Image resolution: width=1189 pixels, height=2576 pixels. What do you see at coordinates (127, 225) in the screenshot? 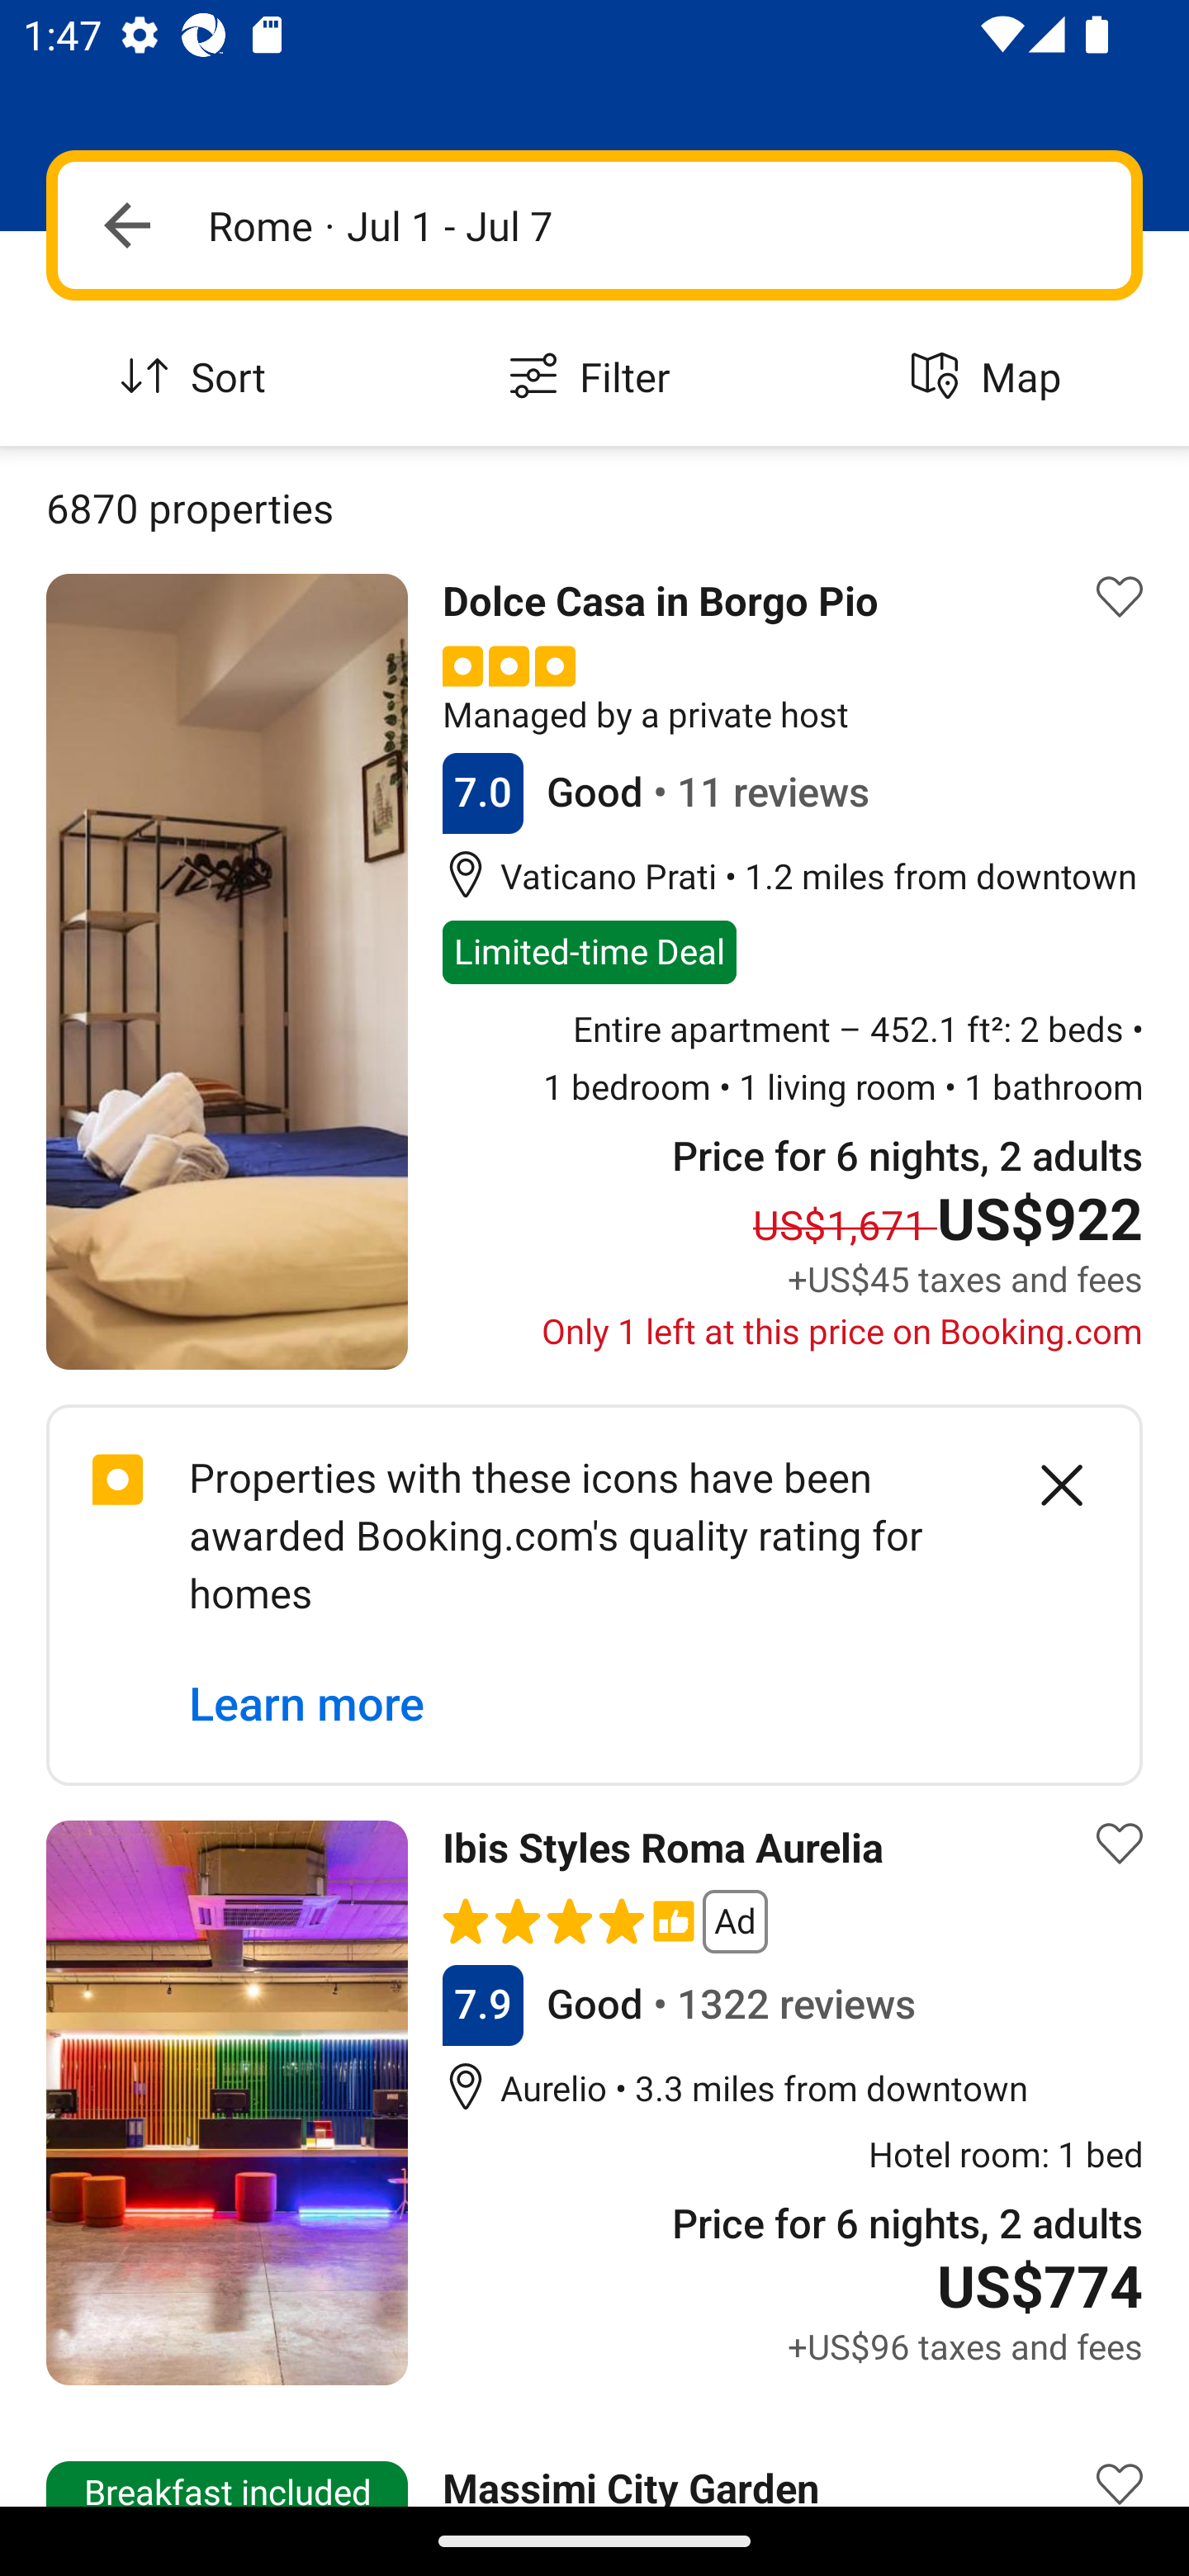
I see `Navigate up` at bounding box center [127, 225].